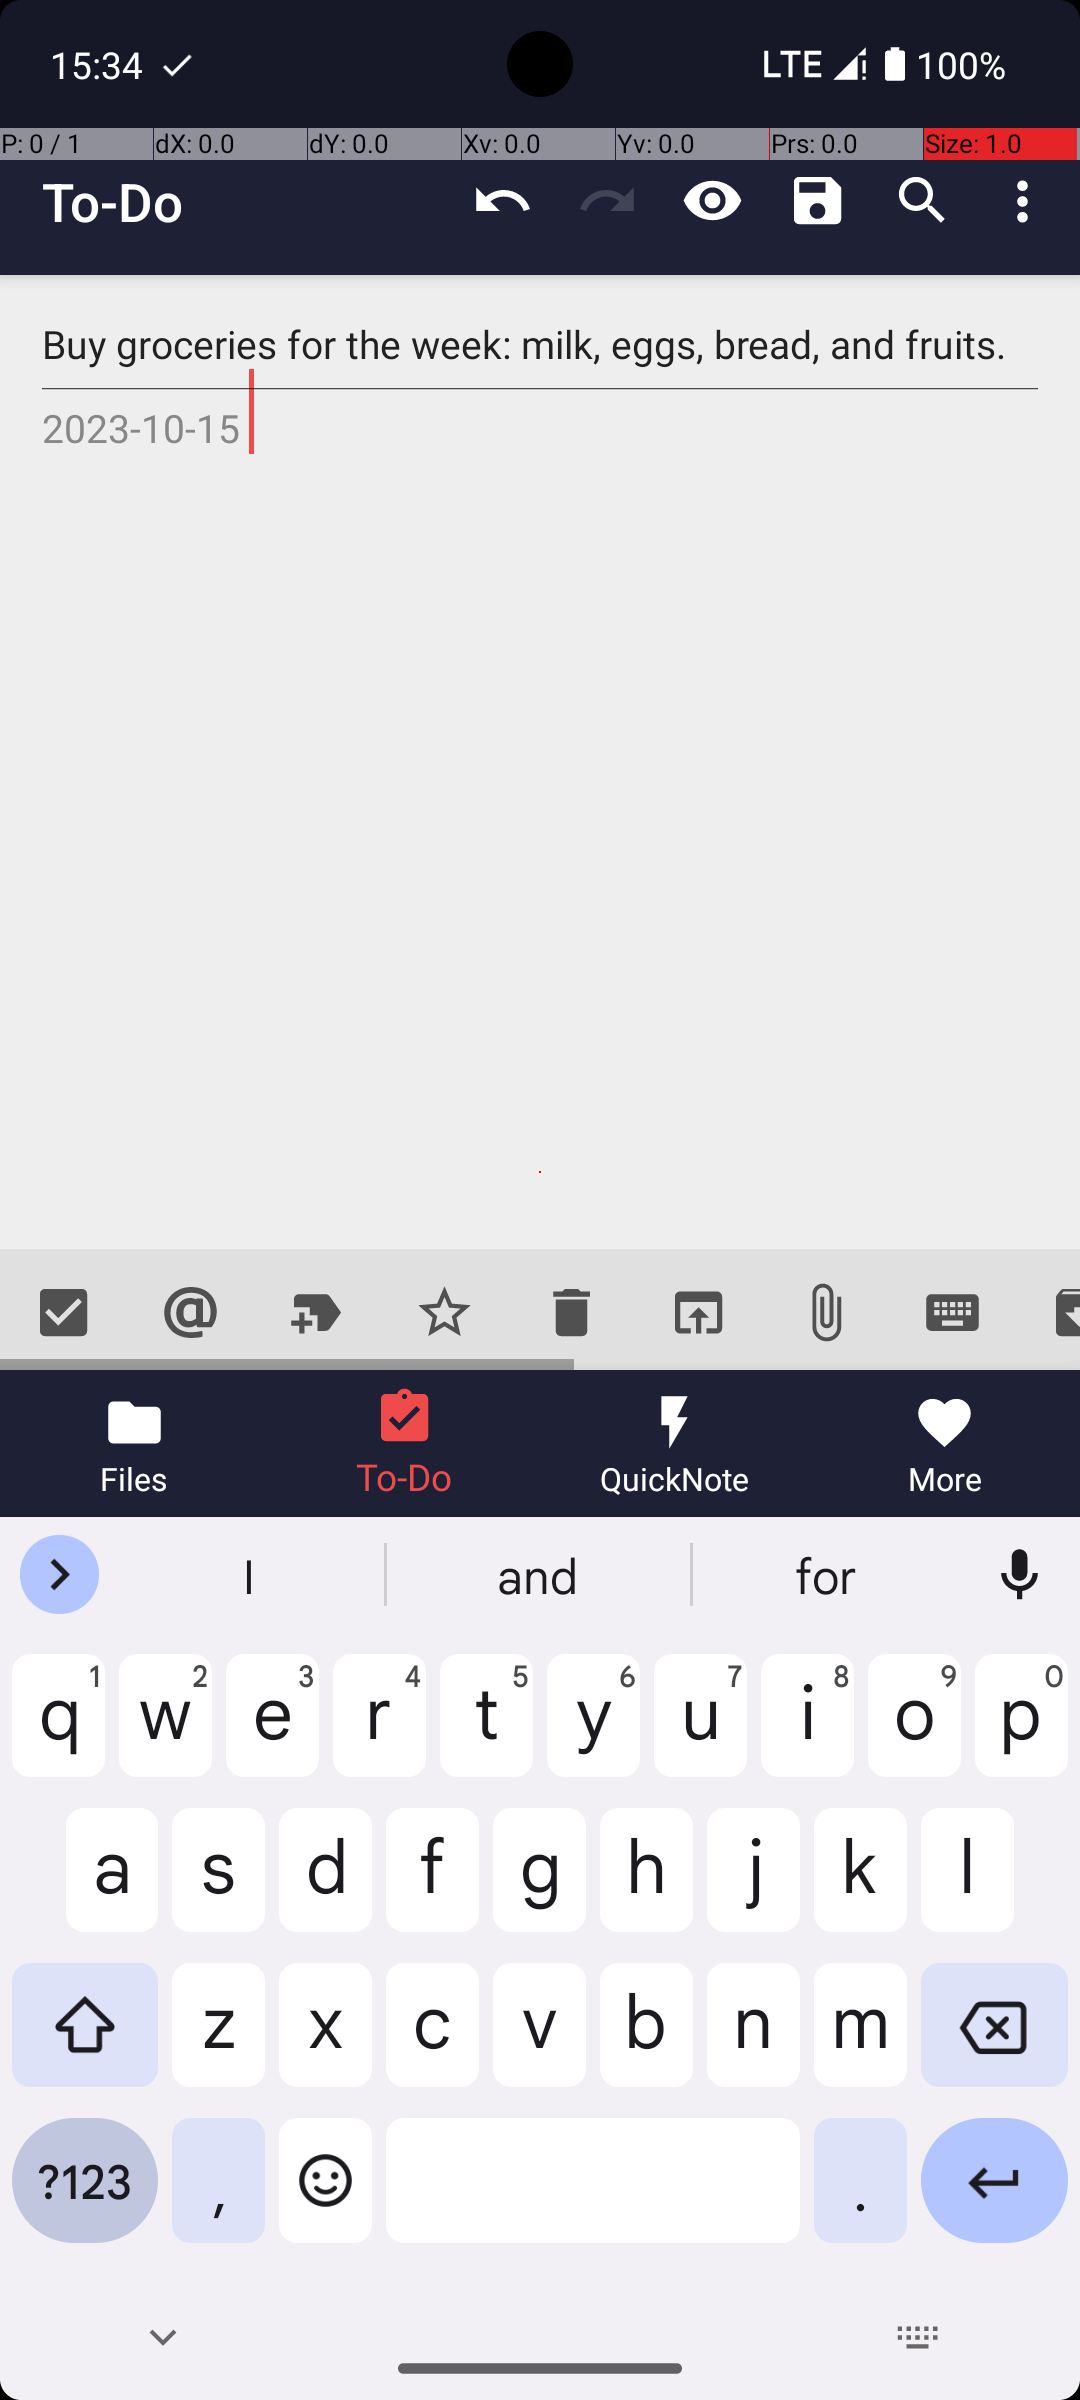 This screenshot has height=2400, width=1080. I want to click on and, so click(540, 1575).